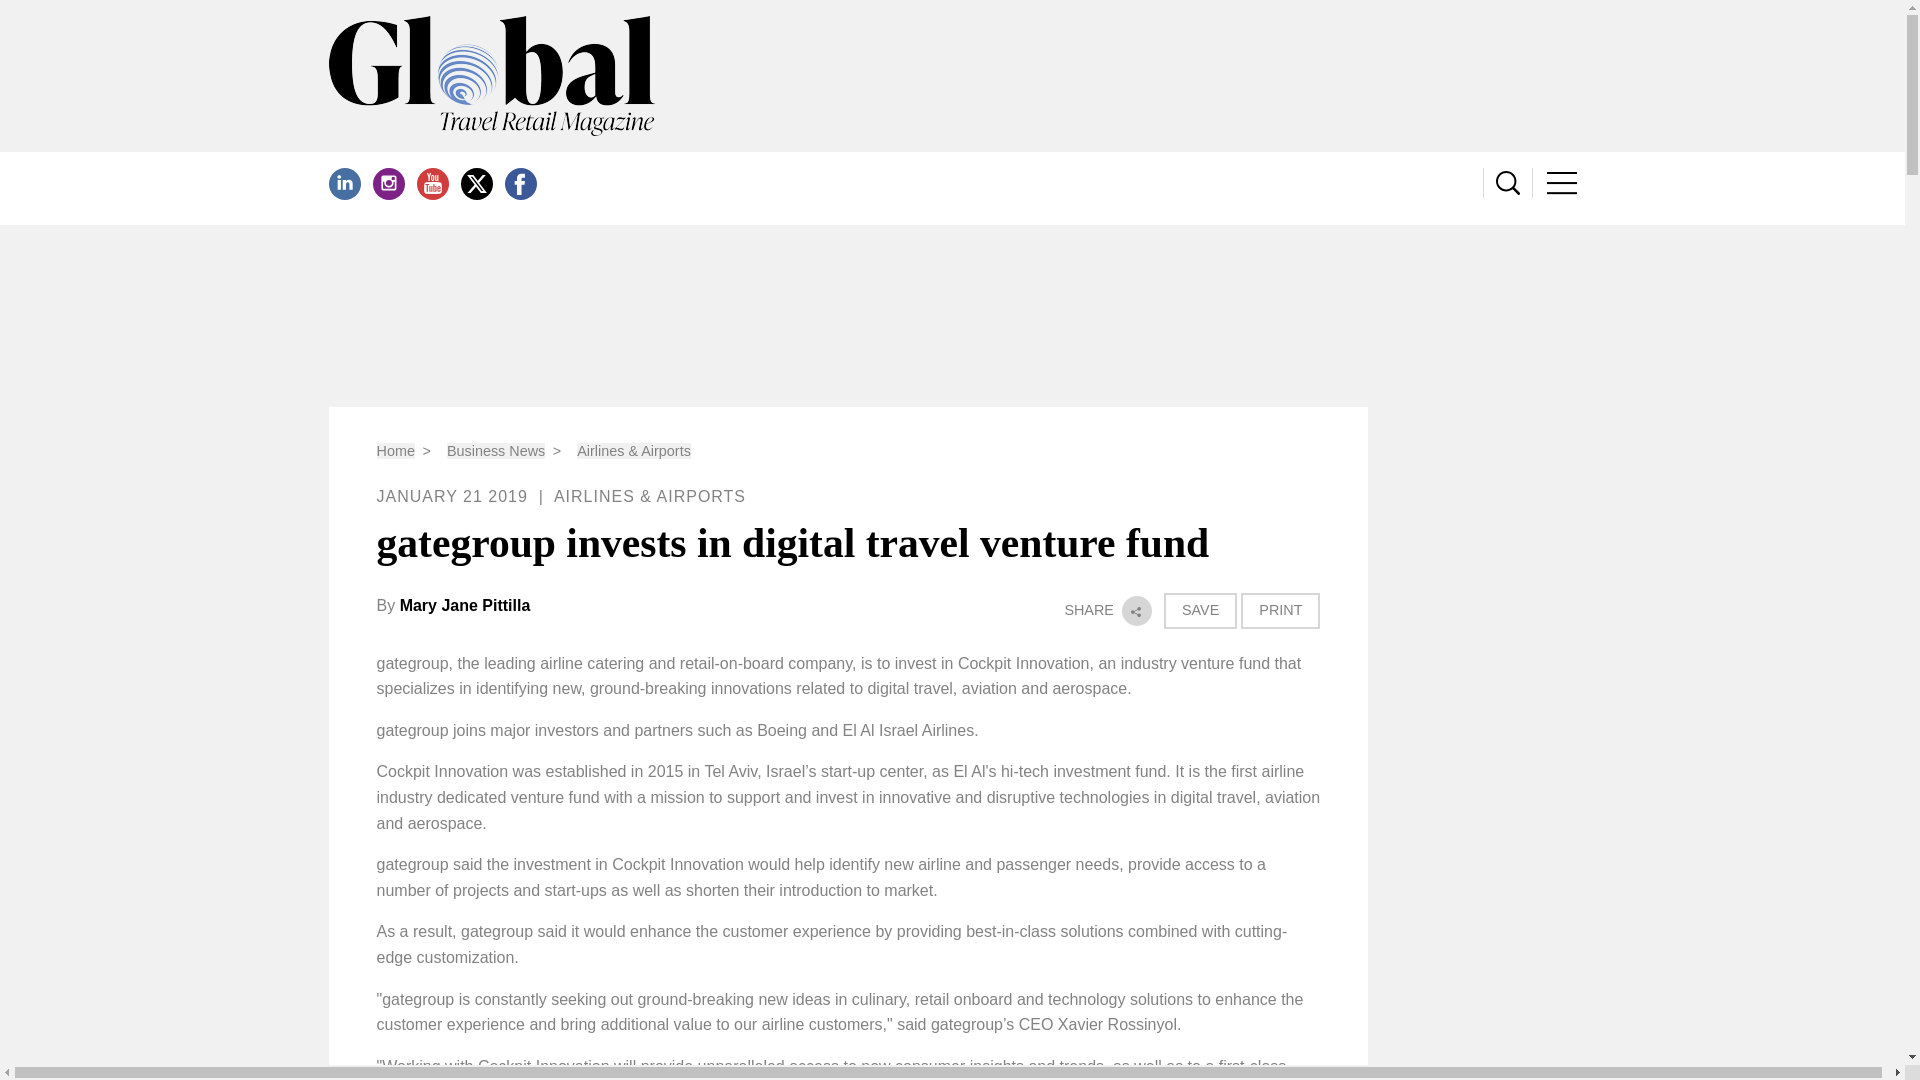 This screenshot has height=1080, width=1920. I want to click on twitter, so click(476, 184).